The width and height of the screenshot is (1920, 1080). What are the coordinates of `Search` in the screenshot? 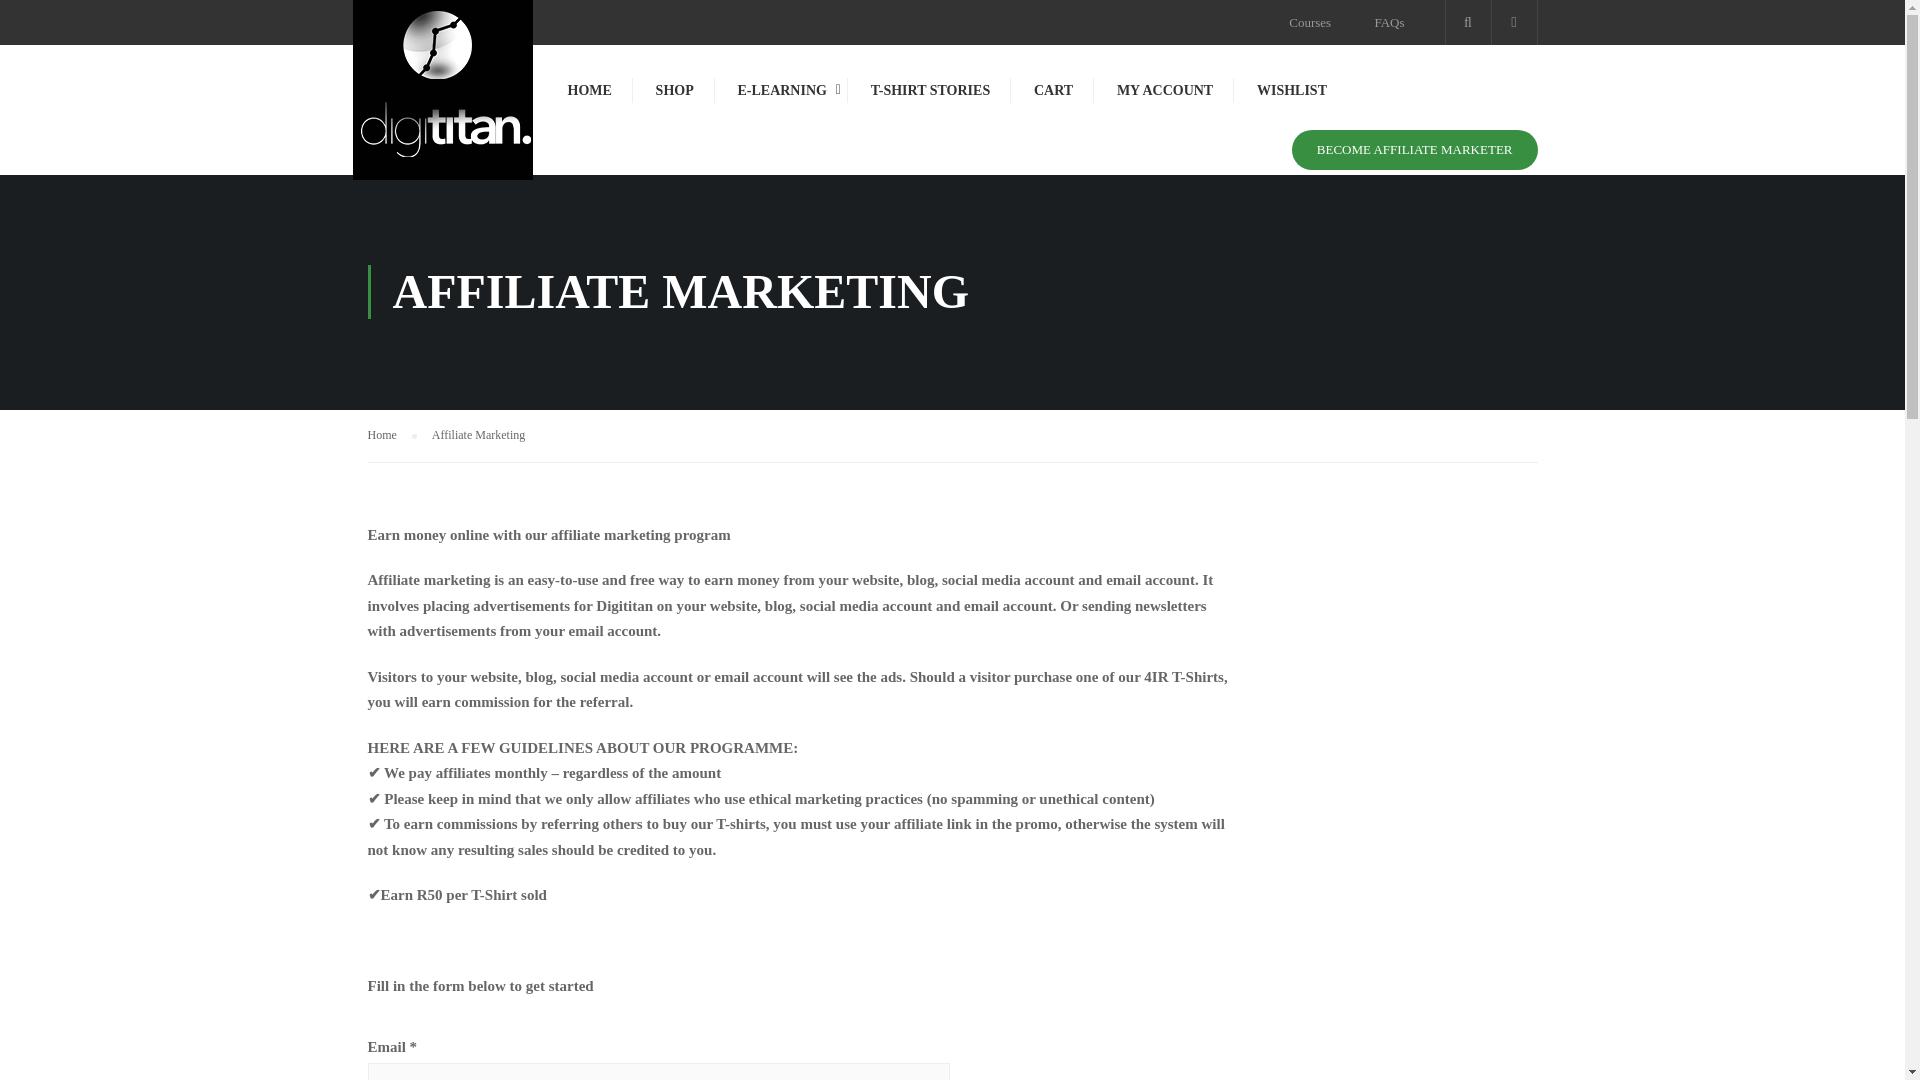 It's located at (24, 21).